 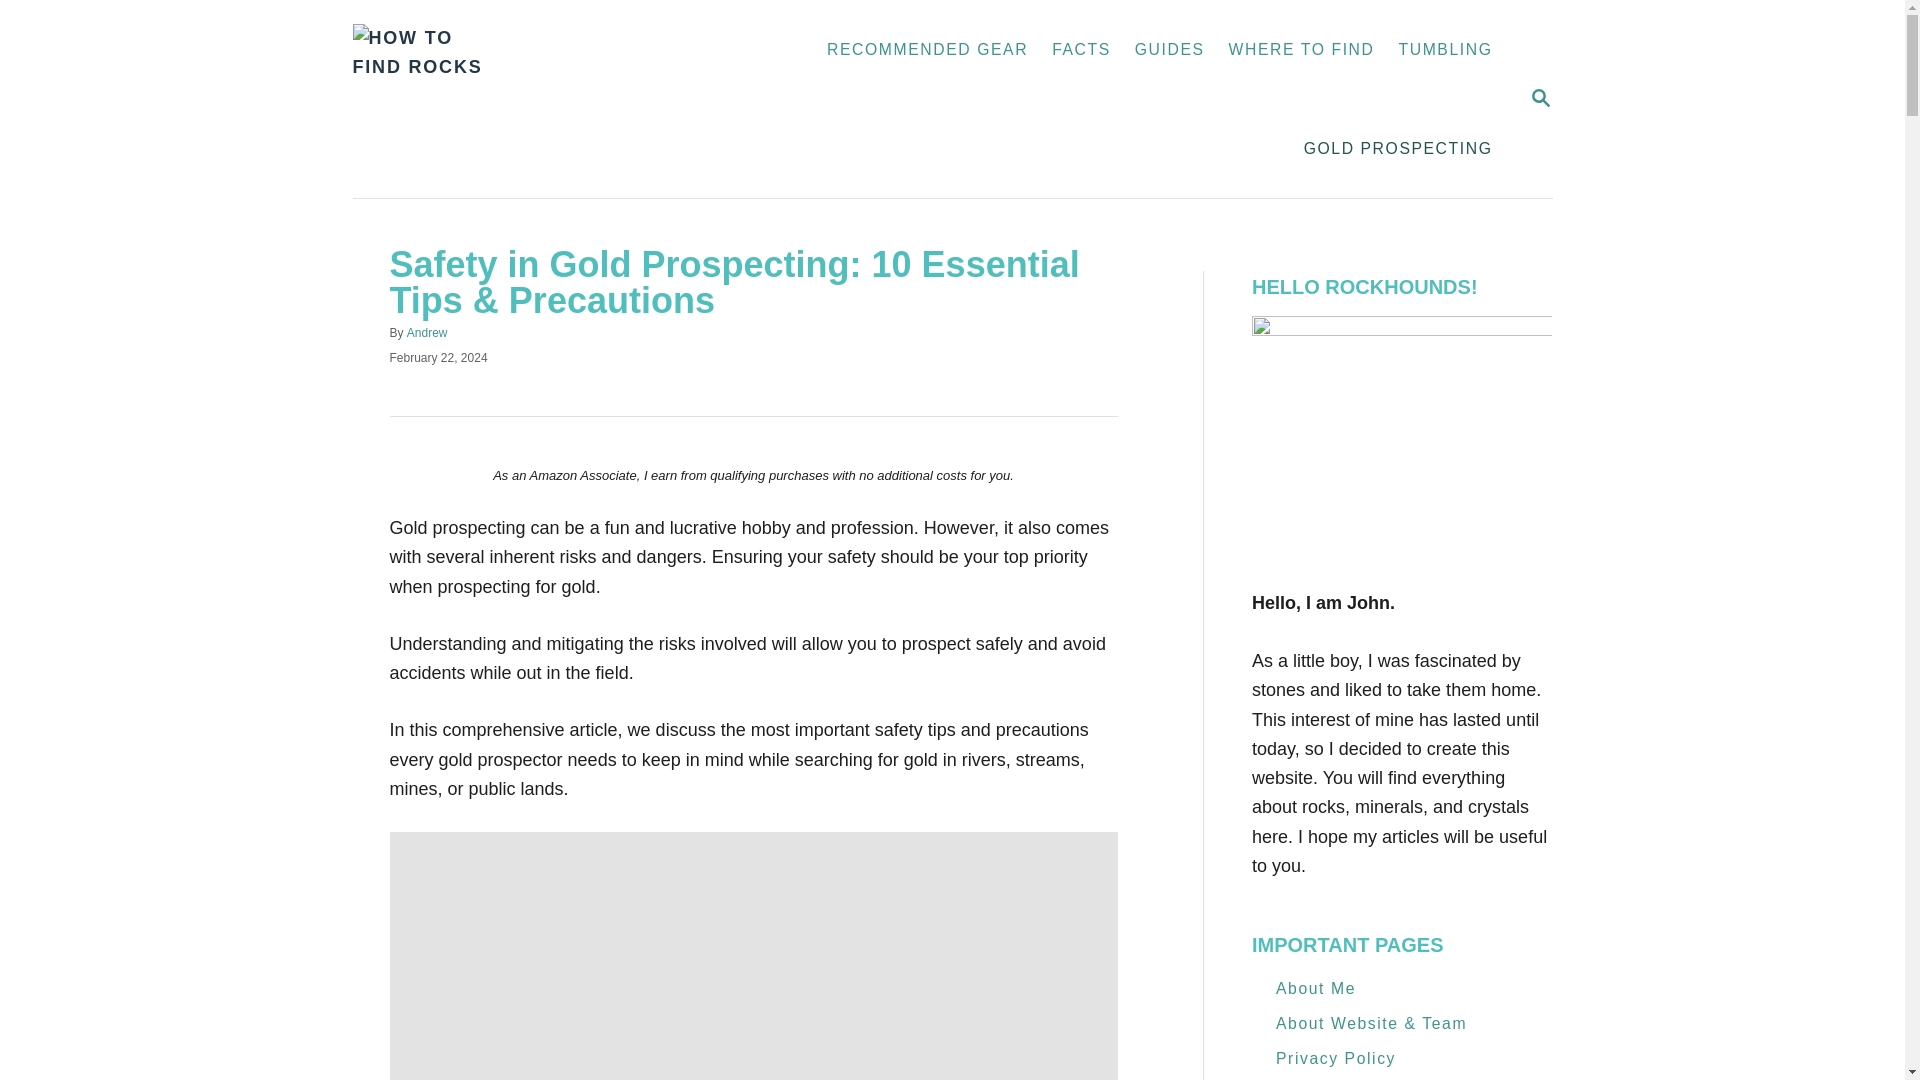 I want to click on Andrew, so click(x=427, y=333).